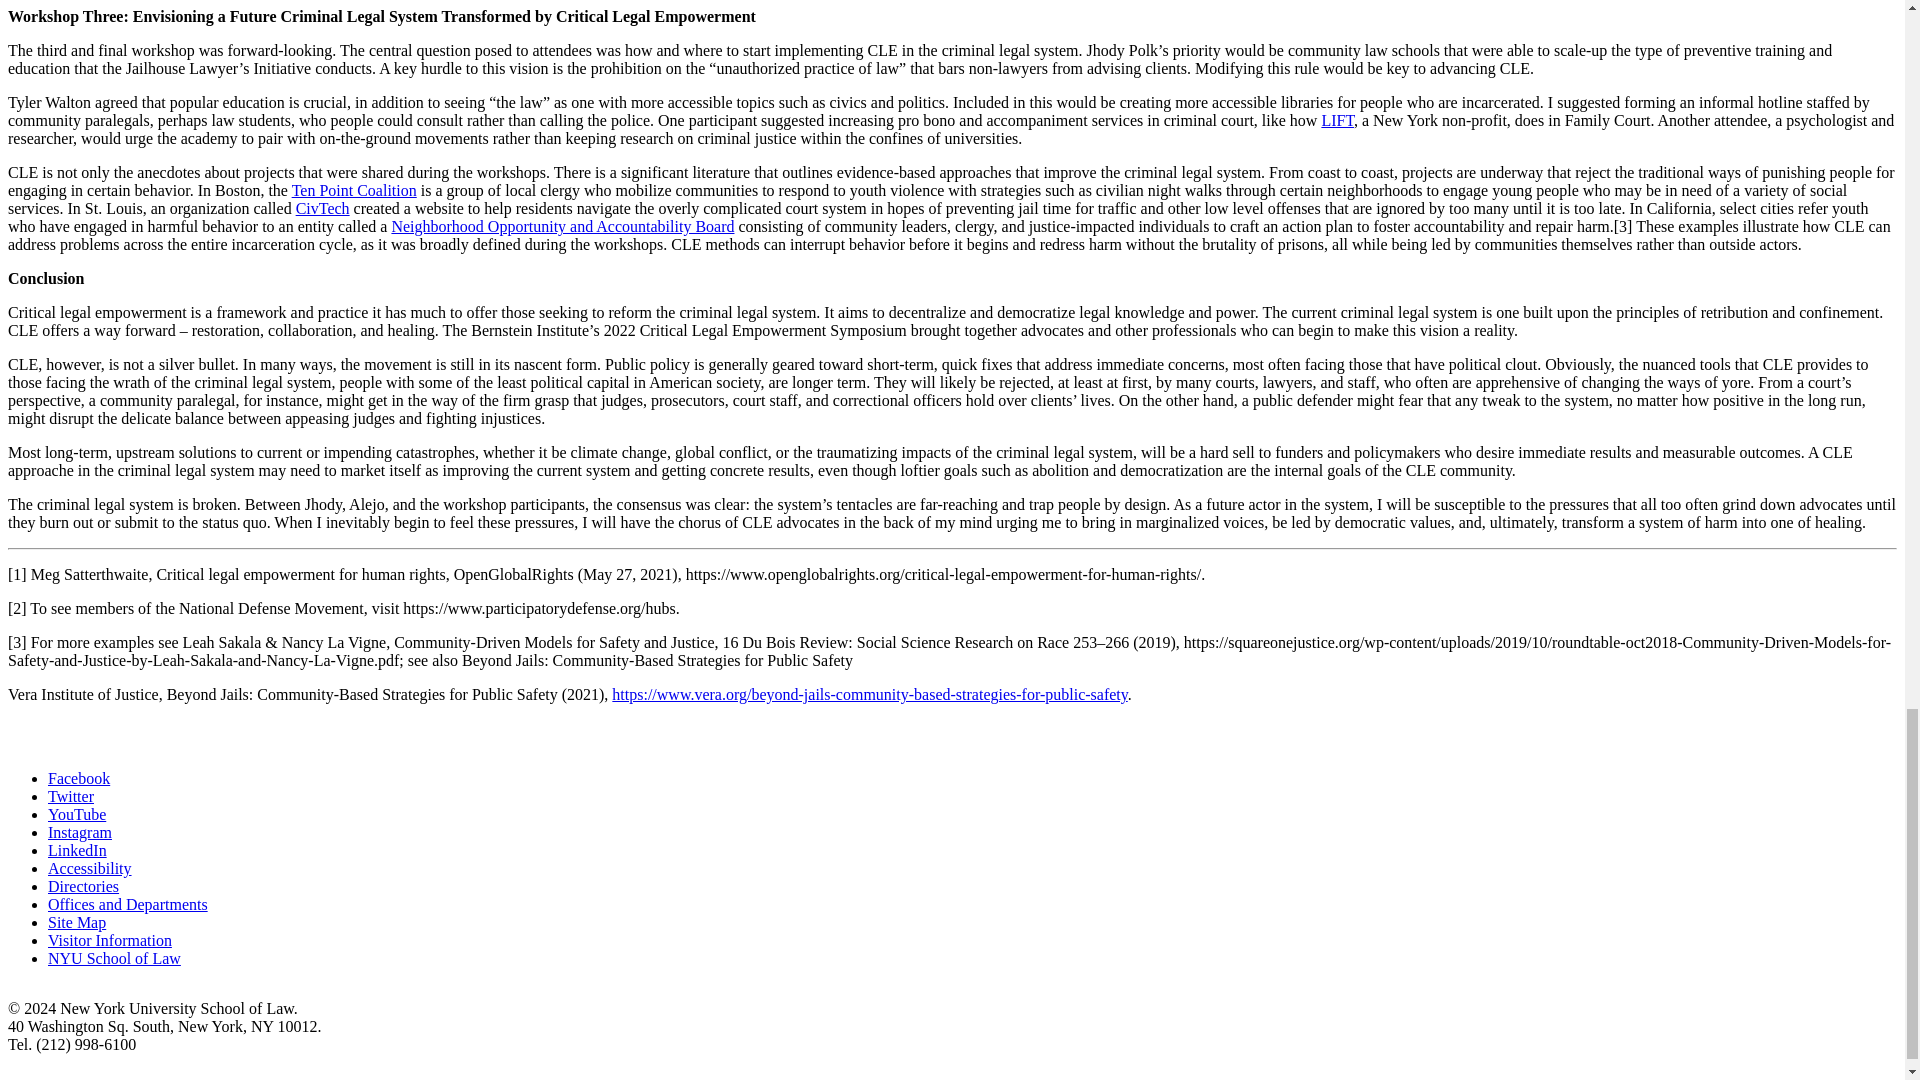 The image size is (1920, 1080). What do you see at coordinates (78, 850) in the screenshot?
I see `LinkedIn` at bounding box center [78, 850].